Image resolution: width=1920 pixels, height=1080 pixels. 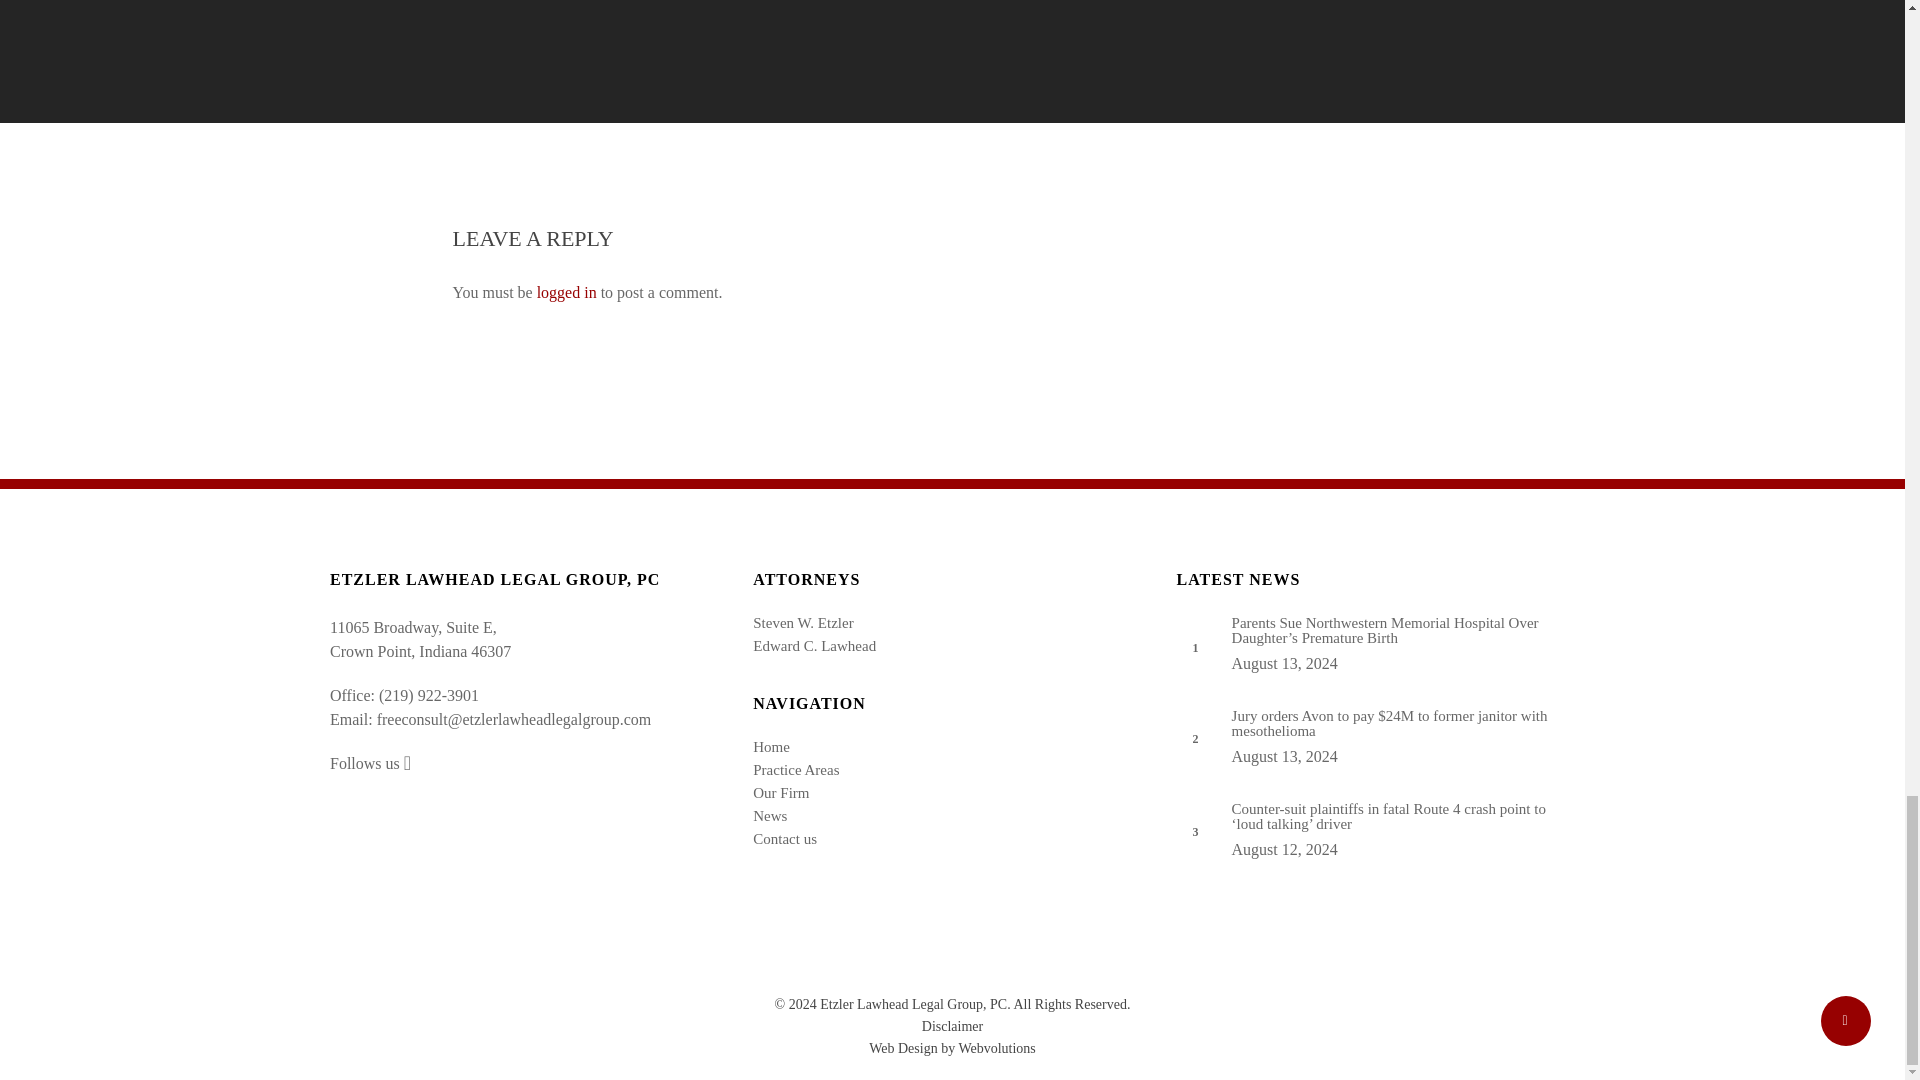 What do you see at coordinates (567, 292) in the screenshot?
I see `logged in` at bounding box center [567, 292].